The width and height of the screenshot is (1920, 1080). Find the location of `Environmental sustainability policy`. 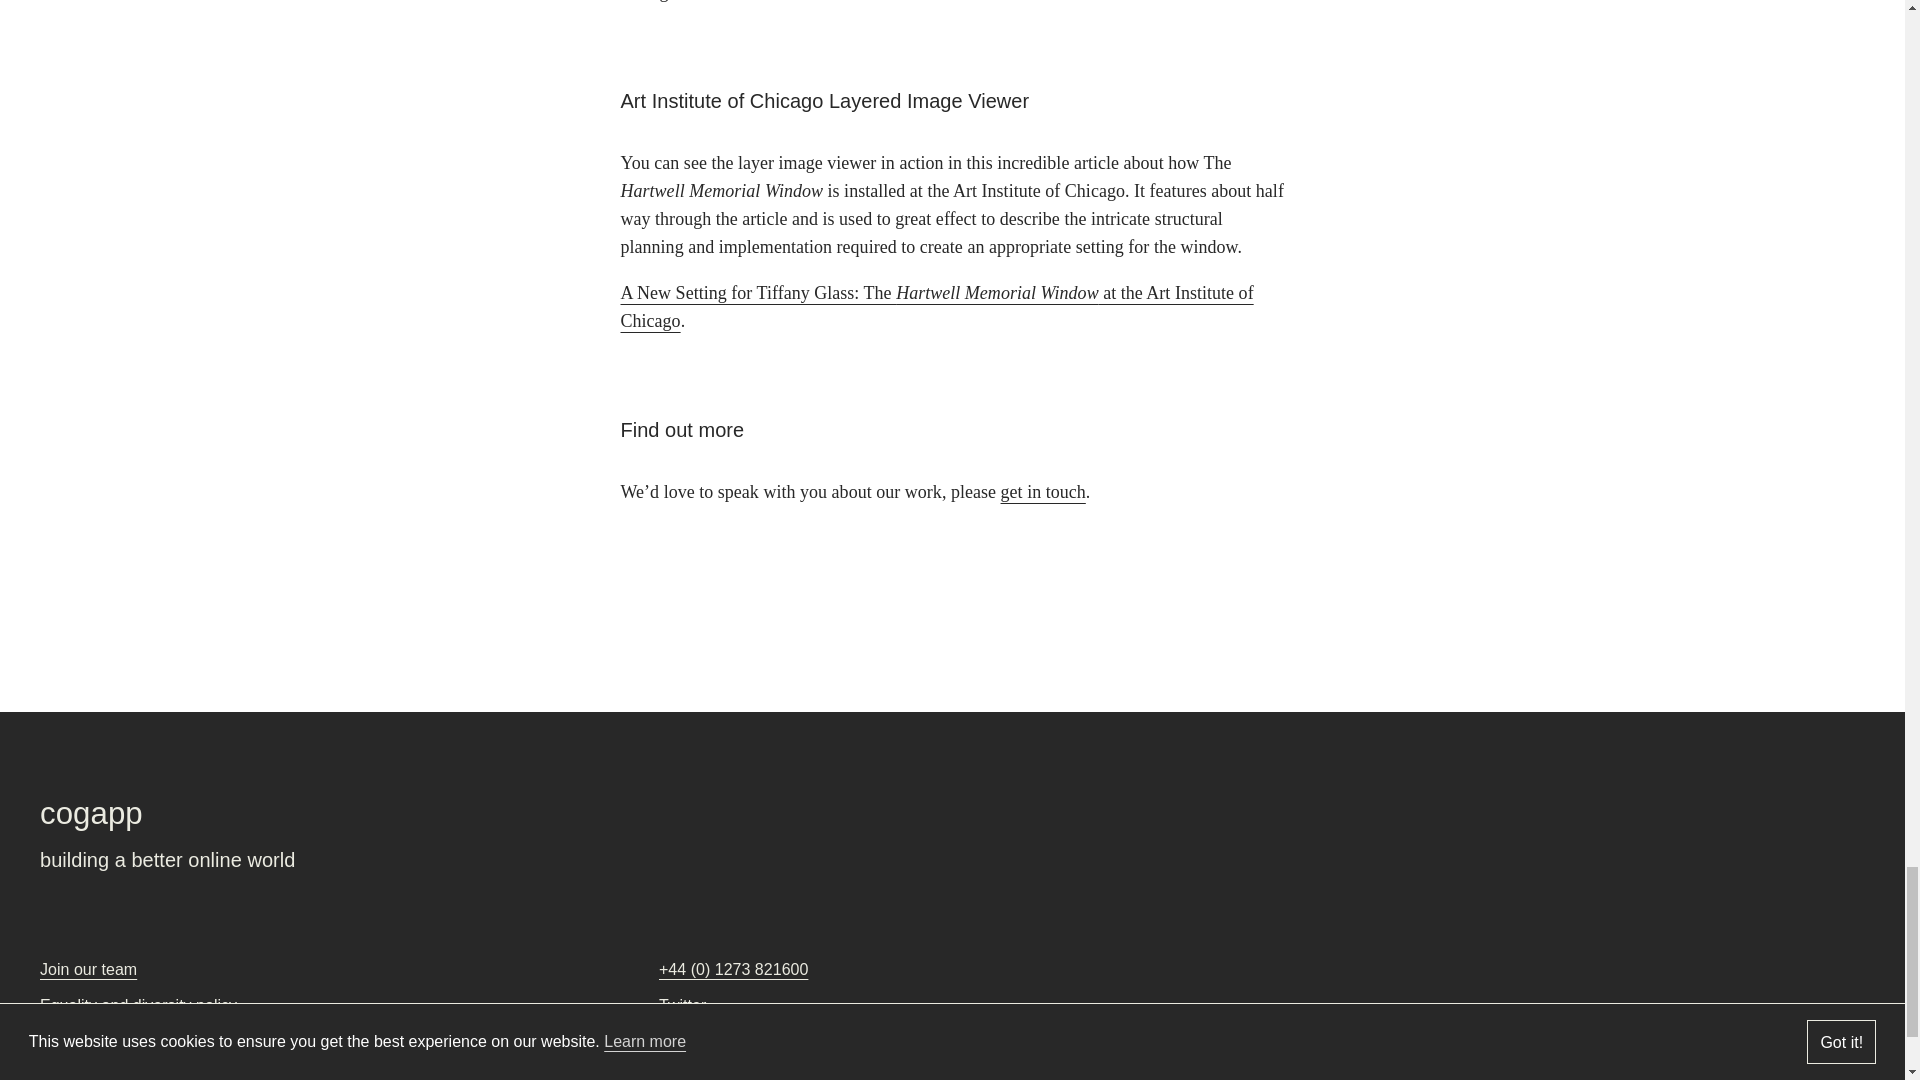

Environmental sustainability policy is located at coordinates (162, 1040).